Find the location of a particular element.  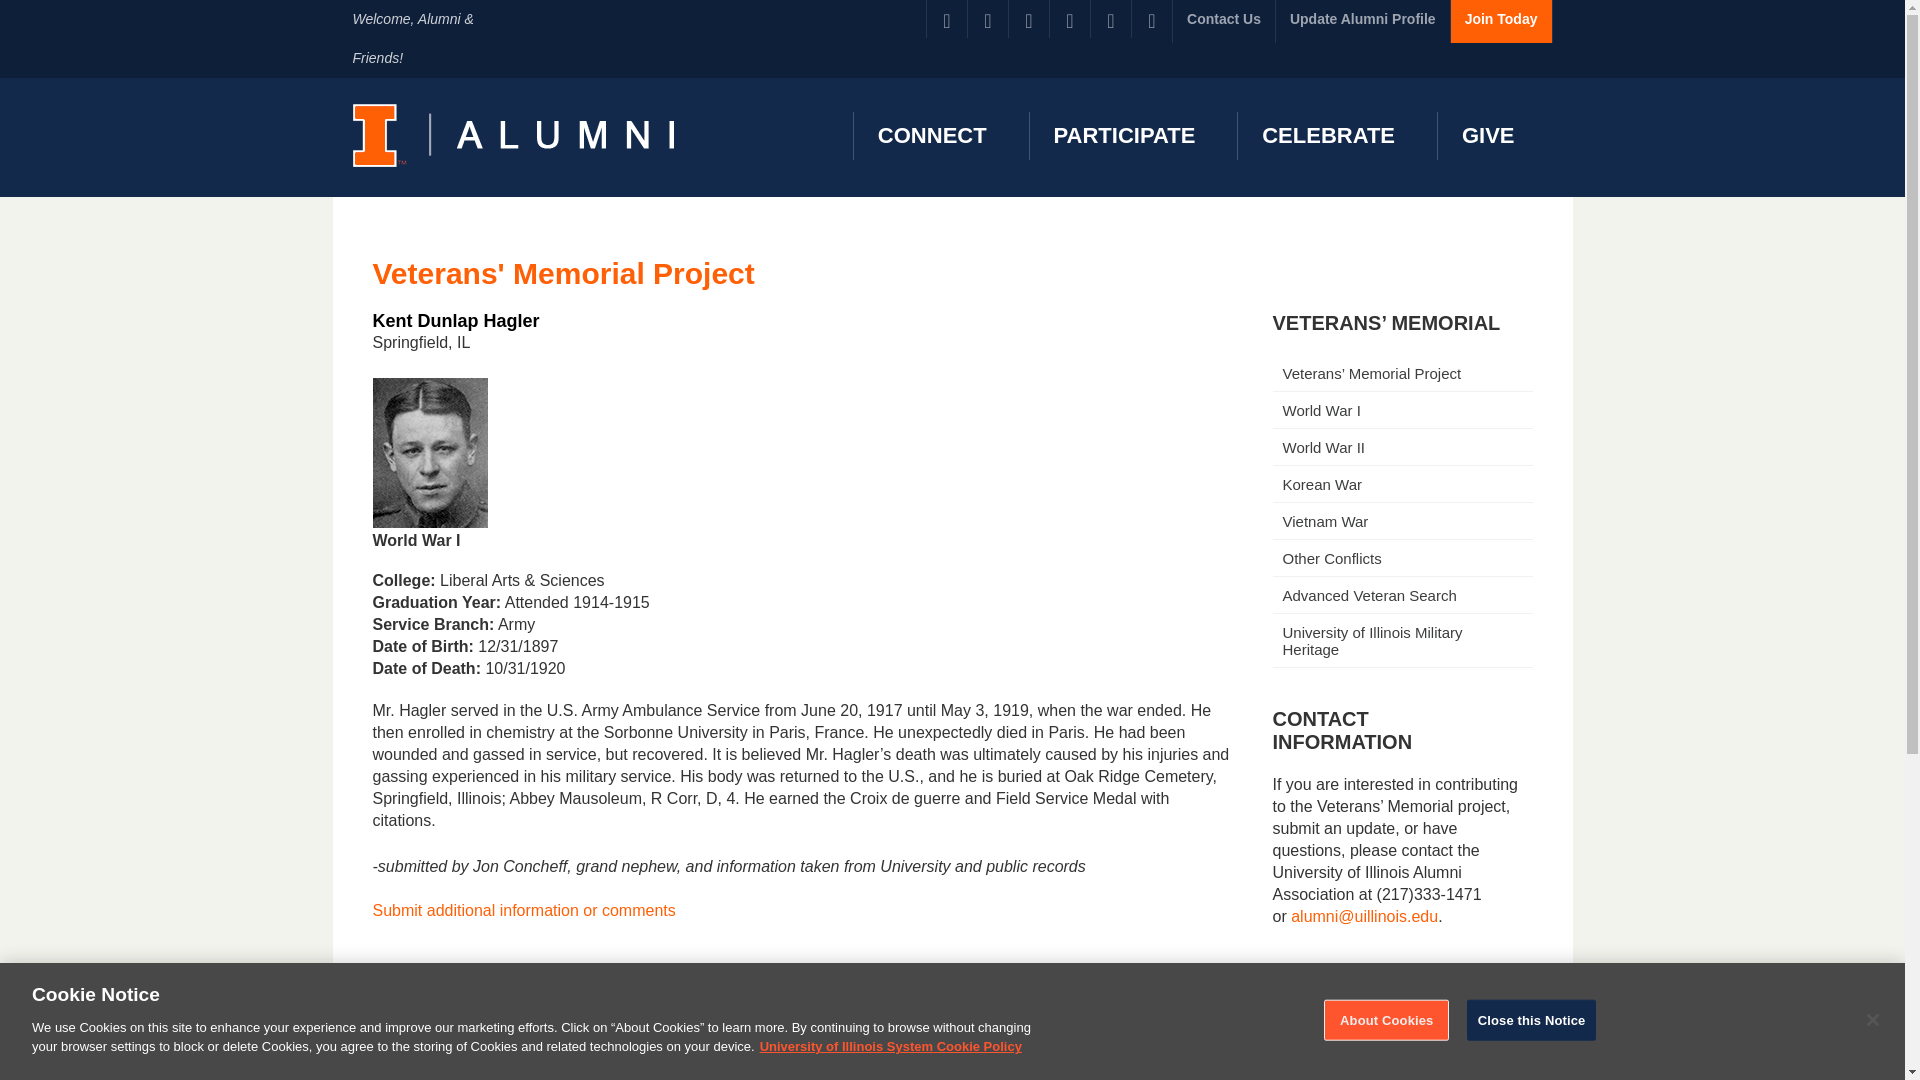

GIVE is located at coordinates (1485, 136).